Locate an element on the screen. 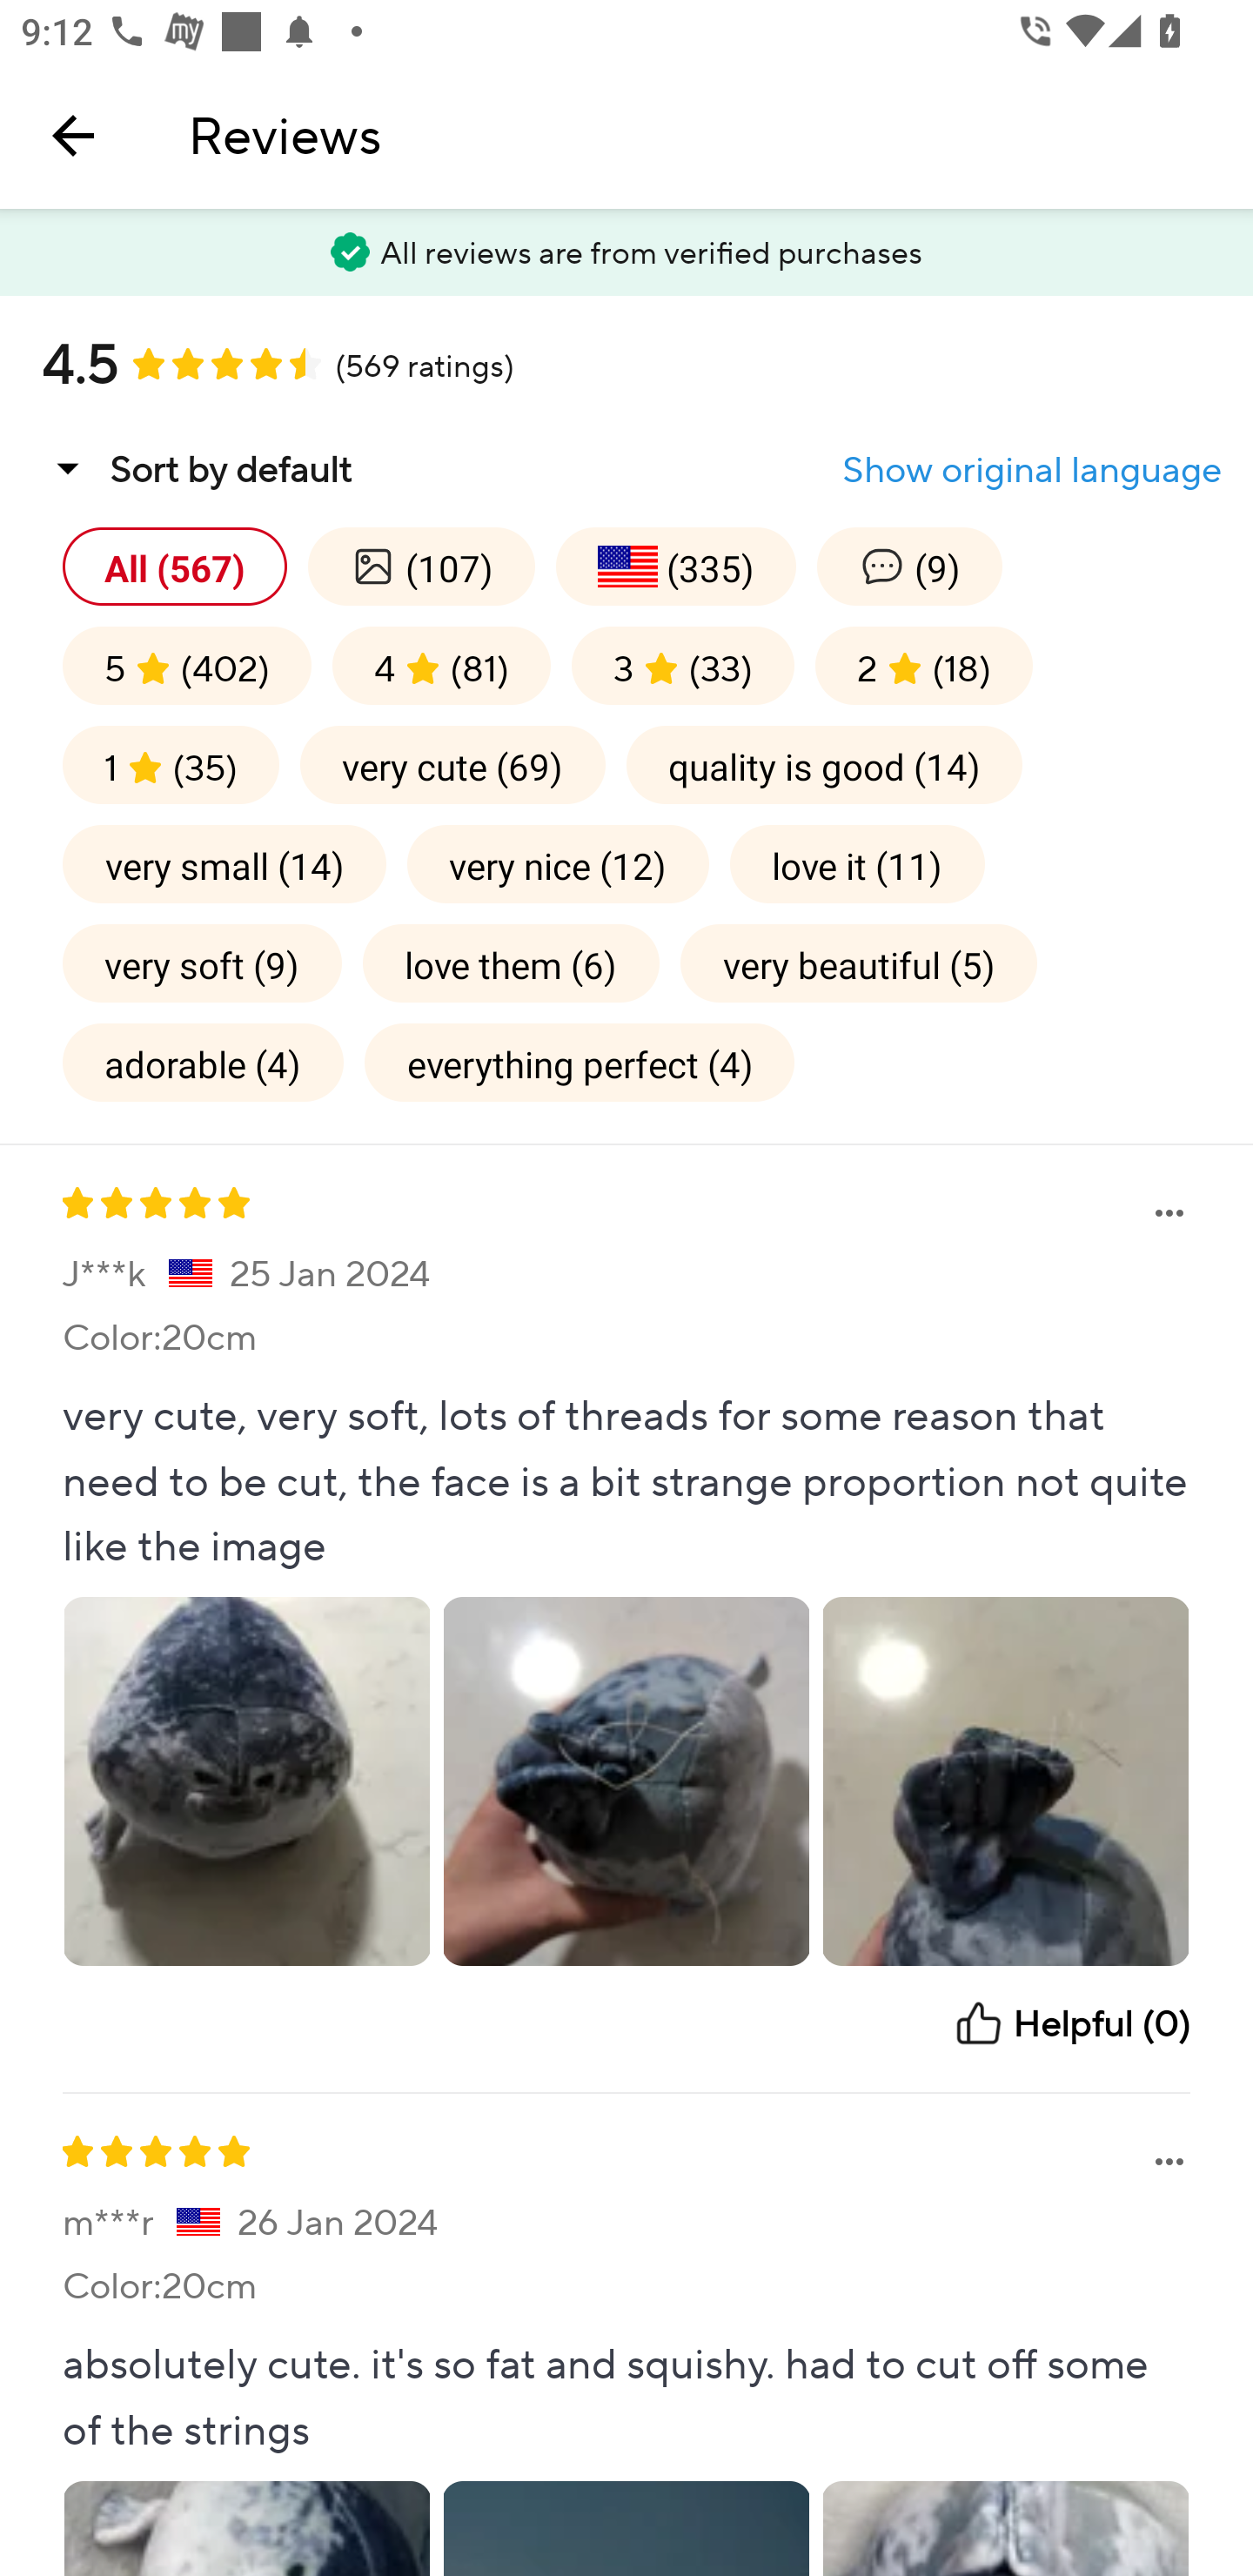 The height and width of the screenshot is (2576, 1253). love them (6) is located at coordinates (511, 963).